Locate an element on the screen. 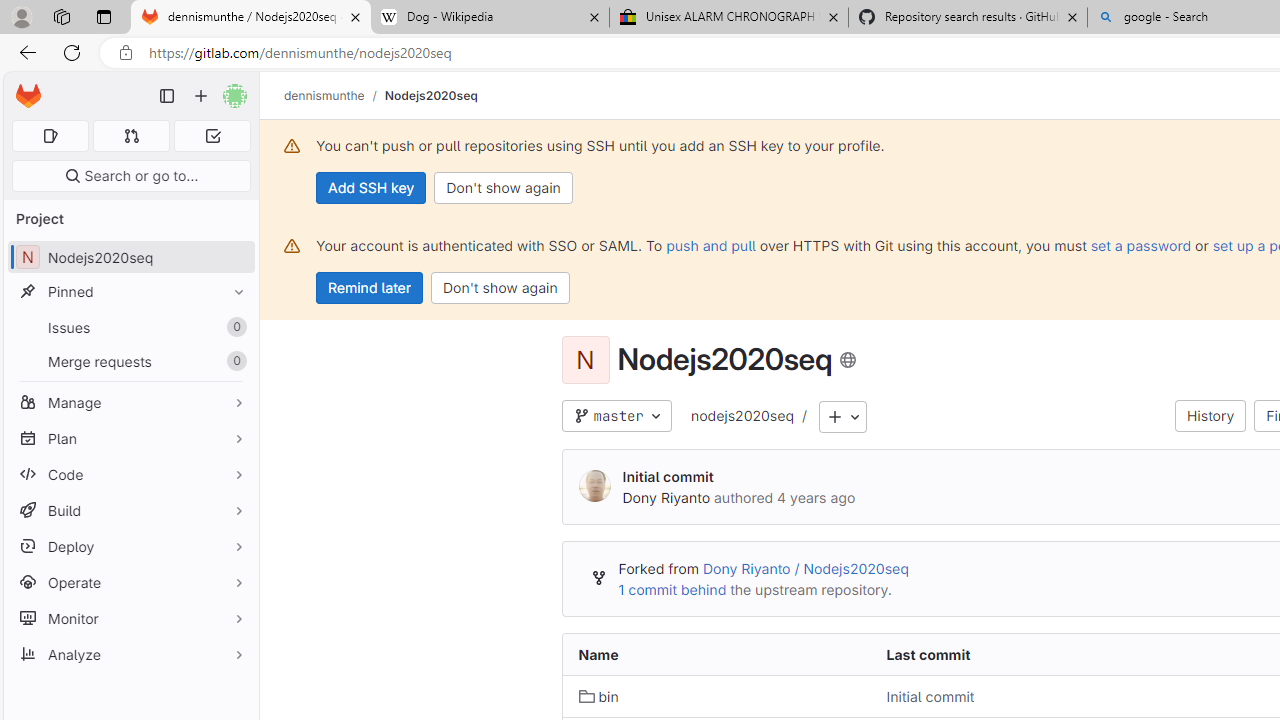  Unpin Merge requests is located at coordinates (234, 361).